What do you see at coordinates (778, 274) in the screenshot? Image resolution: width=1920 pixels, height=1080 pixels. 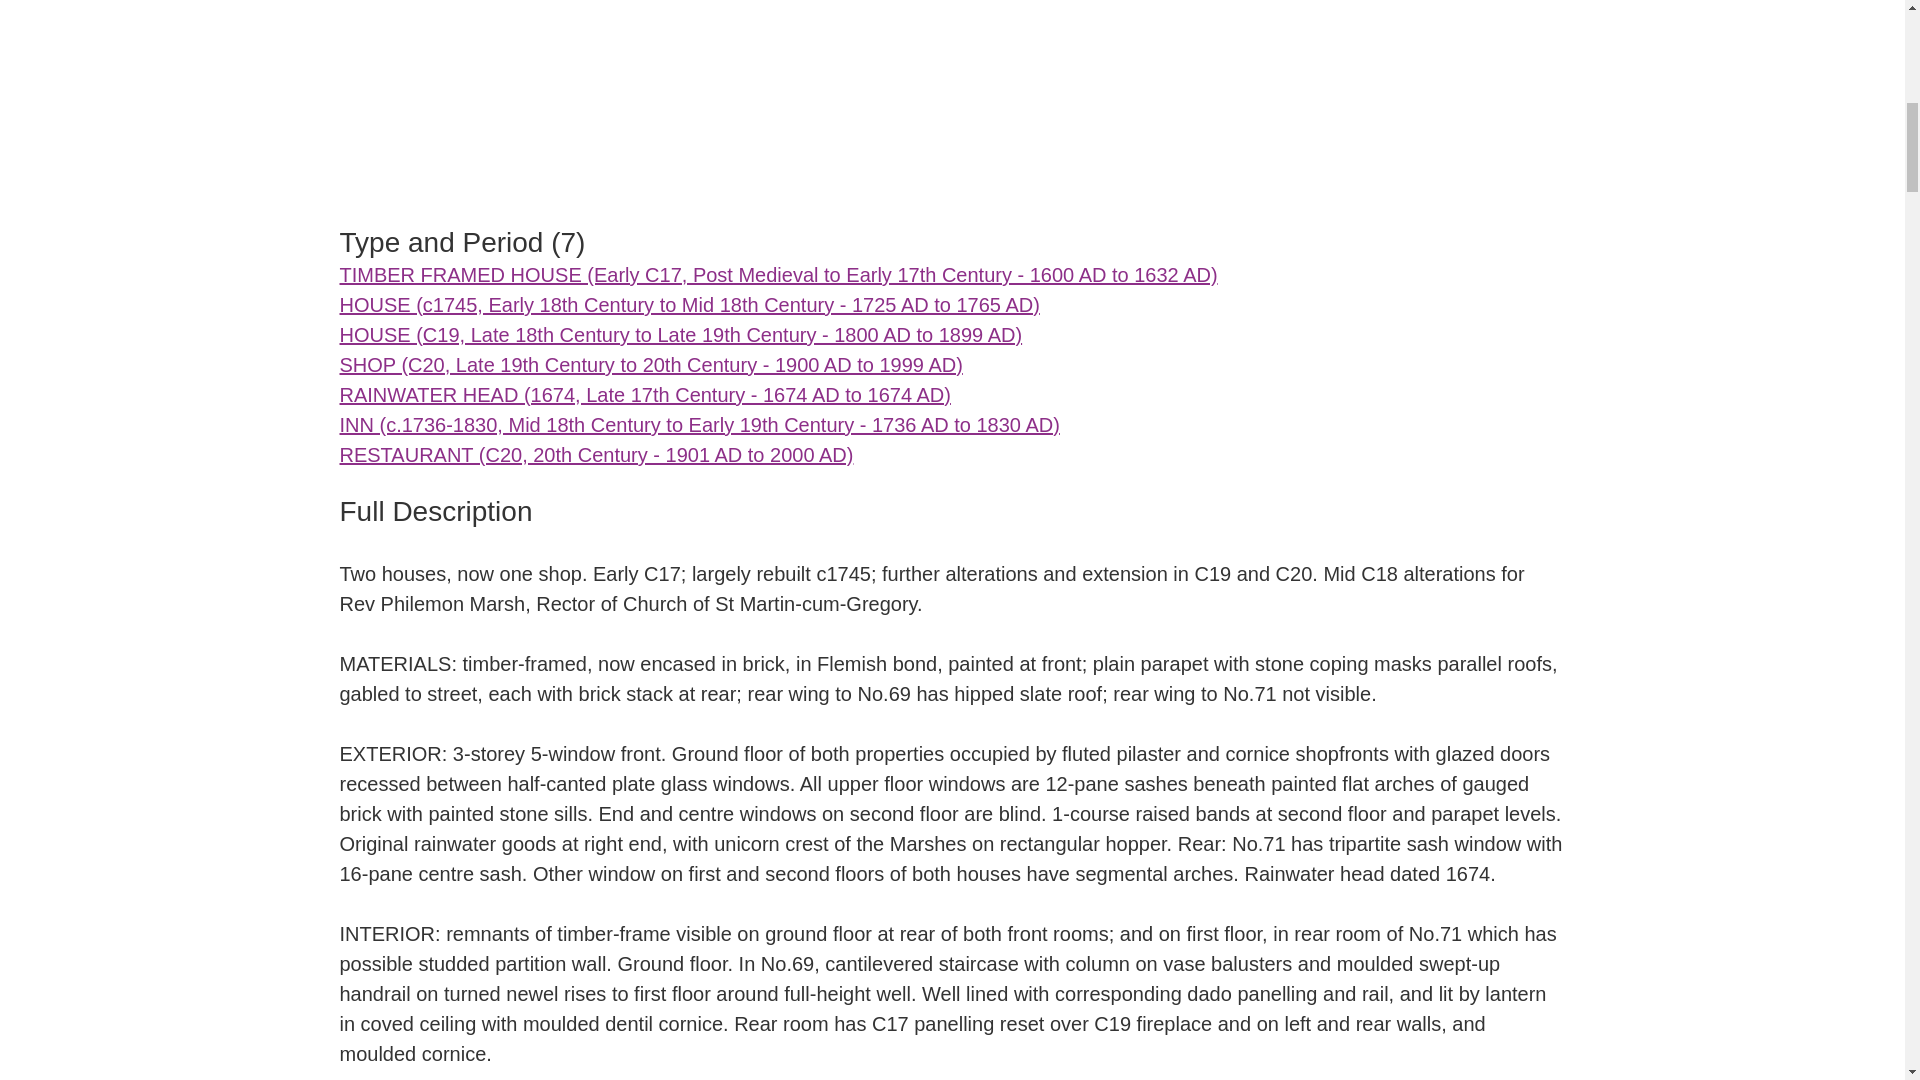 I see `view the term definition for TIMBER FRAMED HOUSE` at bounding box center [778, 274].